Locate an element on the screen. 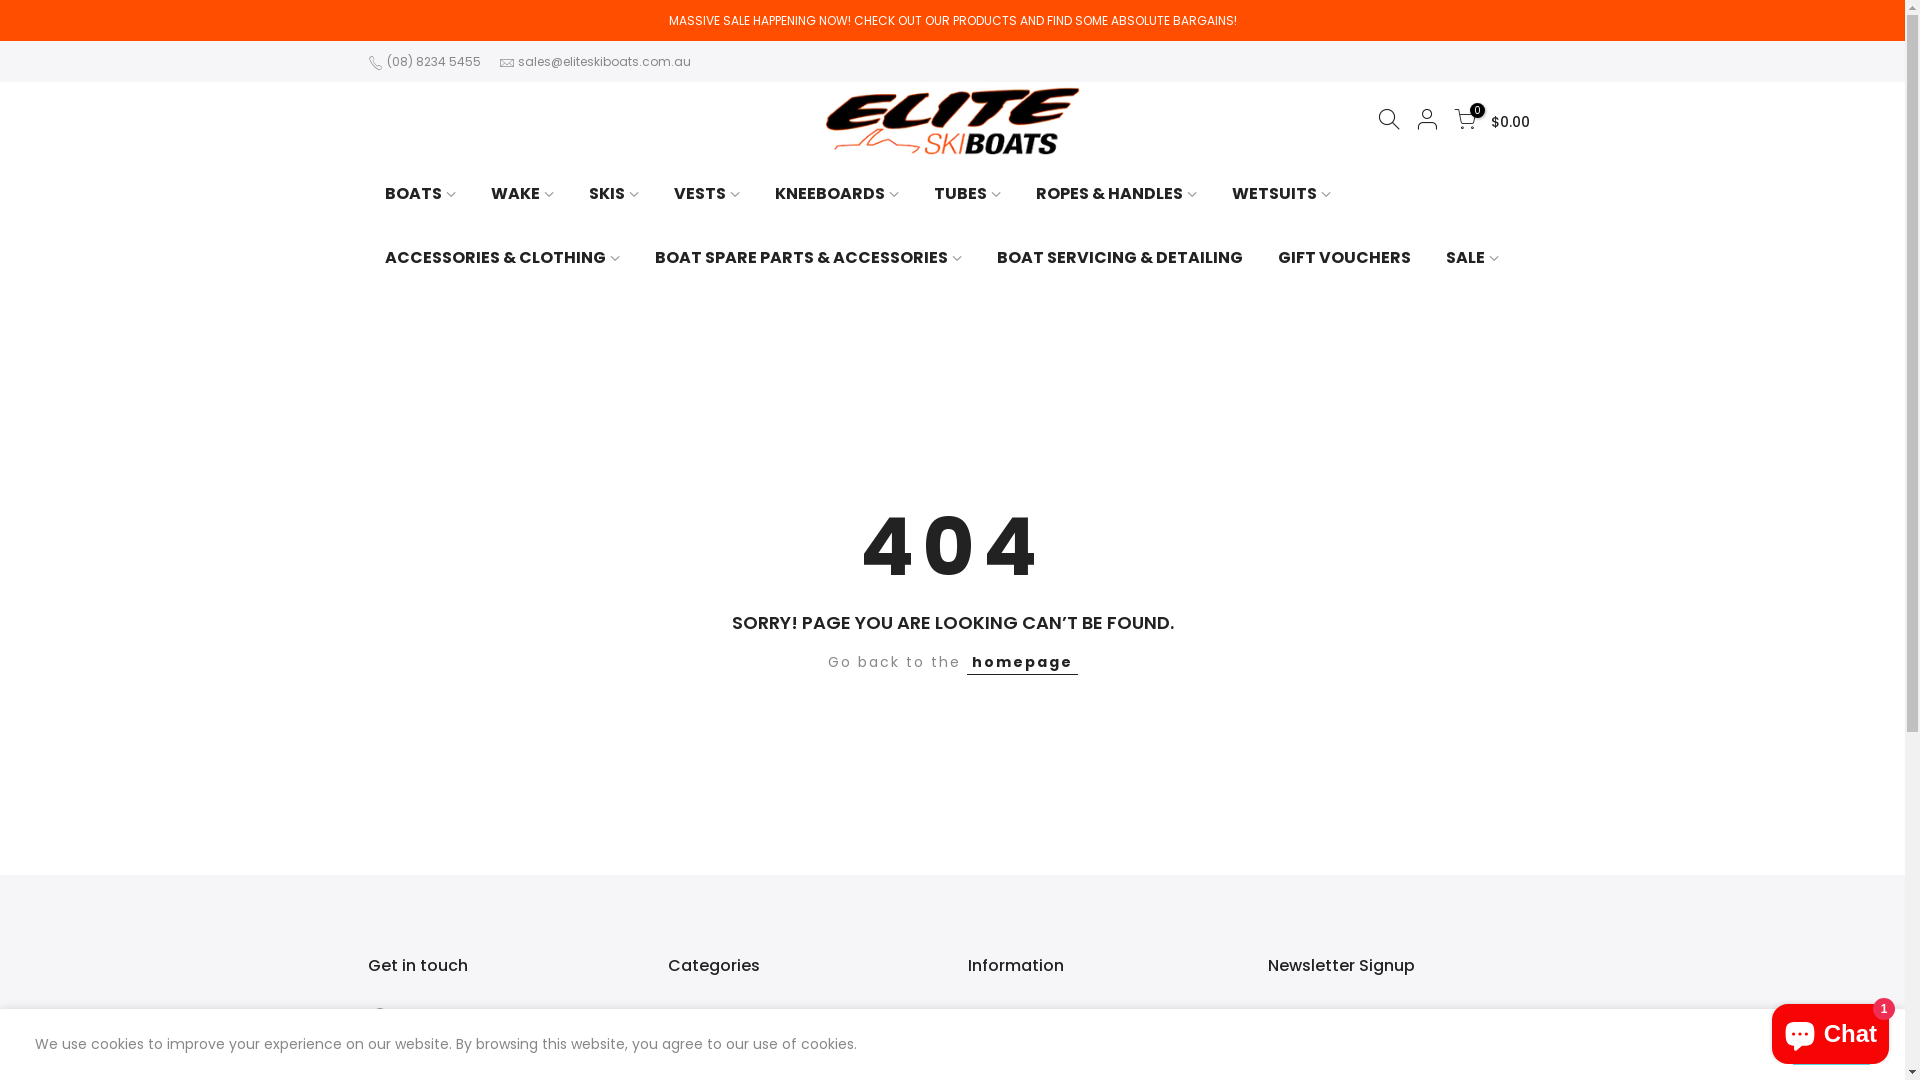  BOAT SPARE PARTS & ACCESSORIES is located at coordinates (808, 258).